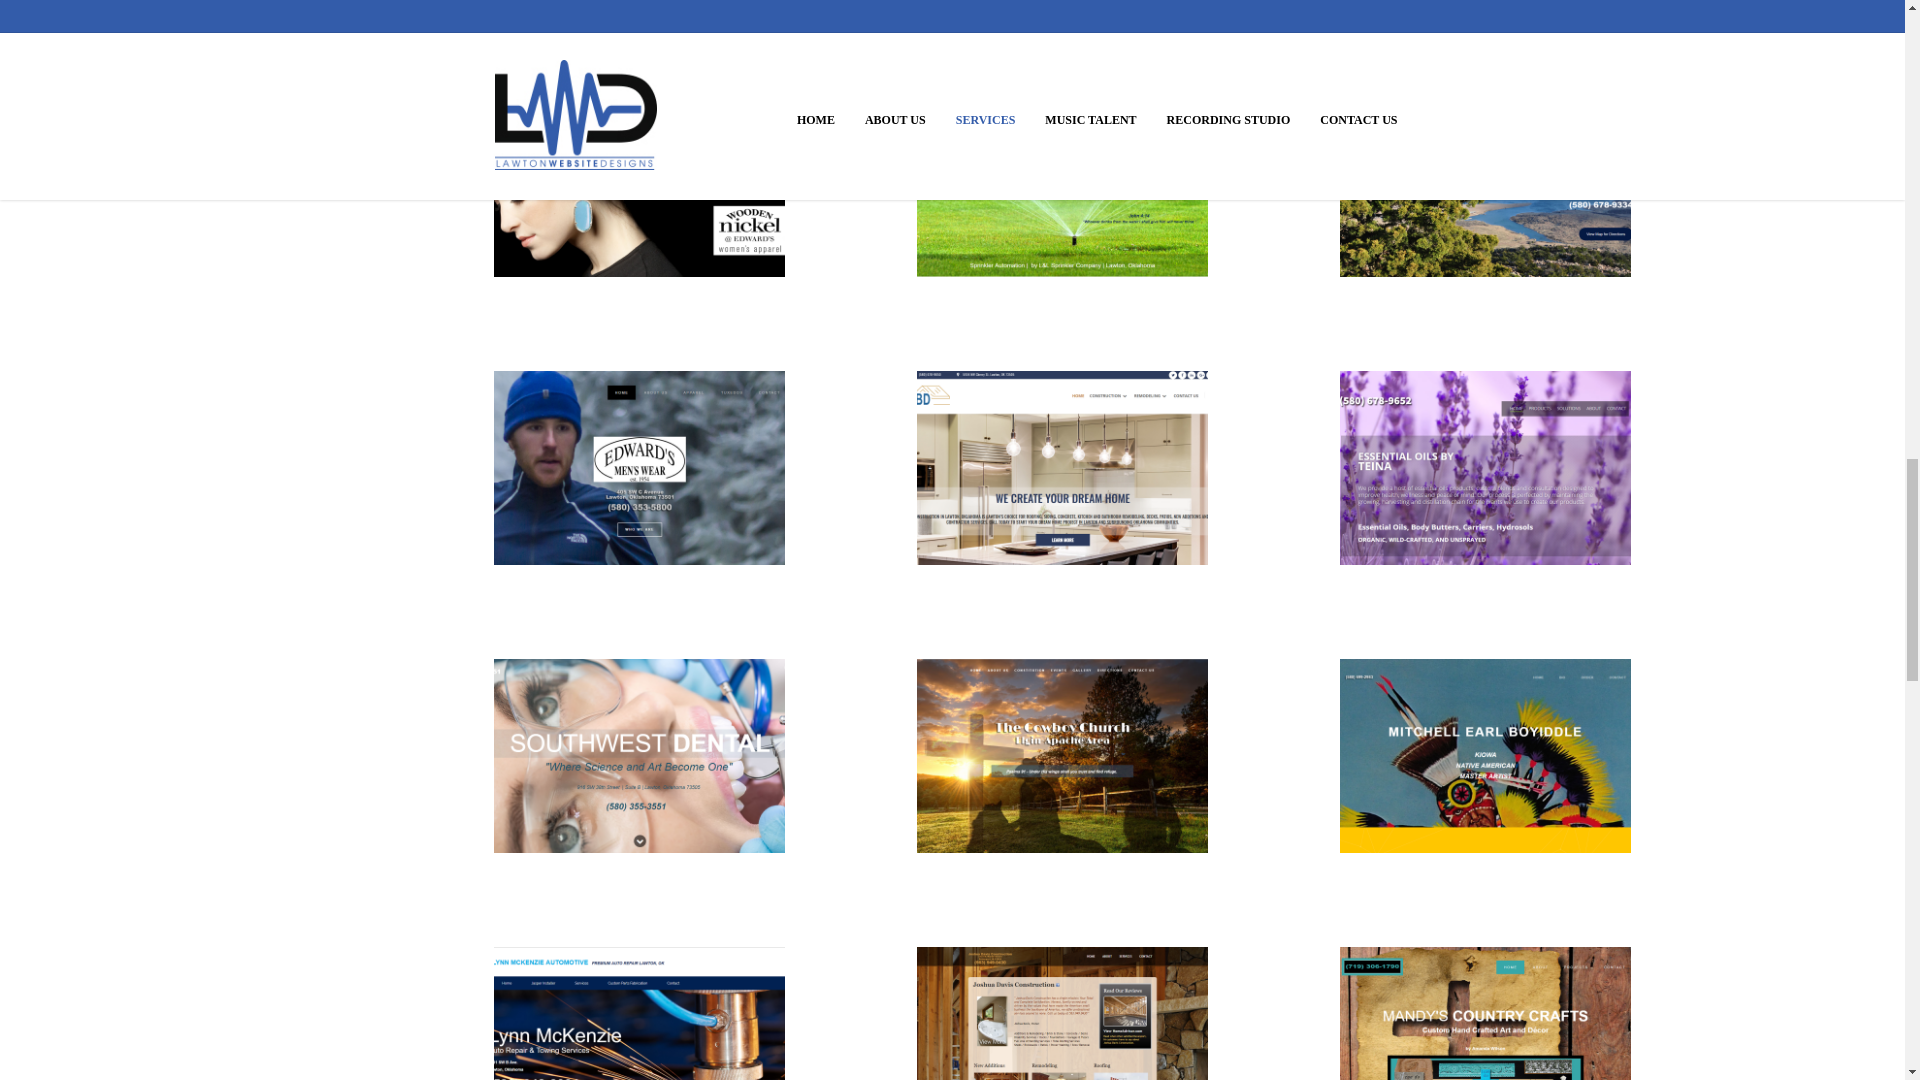 The width and height of the screenshot is (1920, 1080). Describe the element at coordinates (1485, 180) in the screenshot. I see `CLIENT 6` at that location.